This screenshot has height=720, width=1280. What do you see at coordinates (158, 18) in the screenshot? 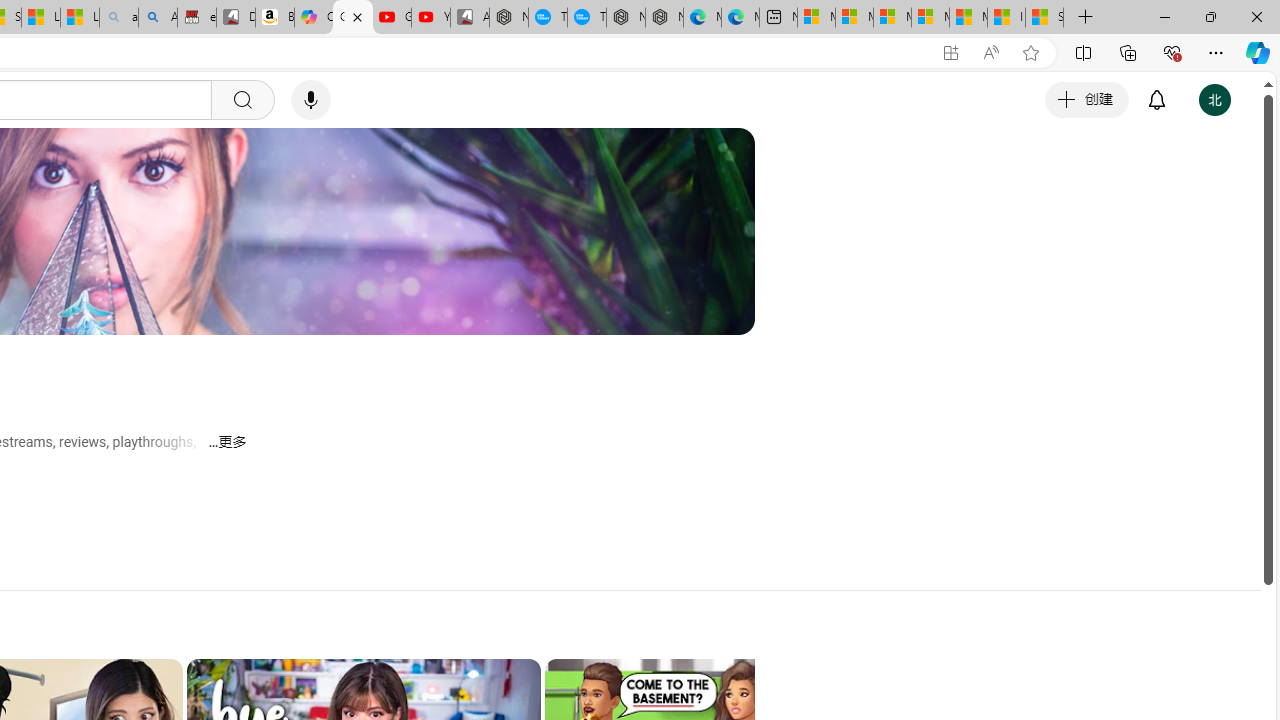
I see `Amazon Echo Dot PNG - Search Images` at bounding box center [158, 18].